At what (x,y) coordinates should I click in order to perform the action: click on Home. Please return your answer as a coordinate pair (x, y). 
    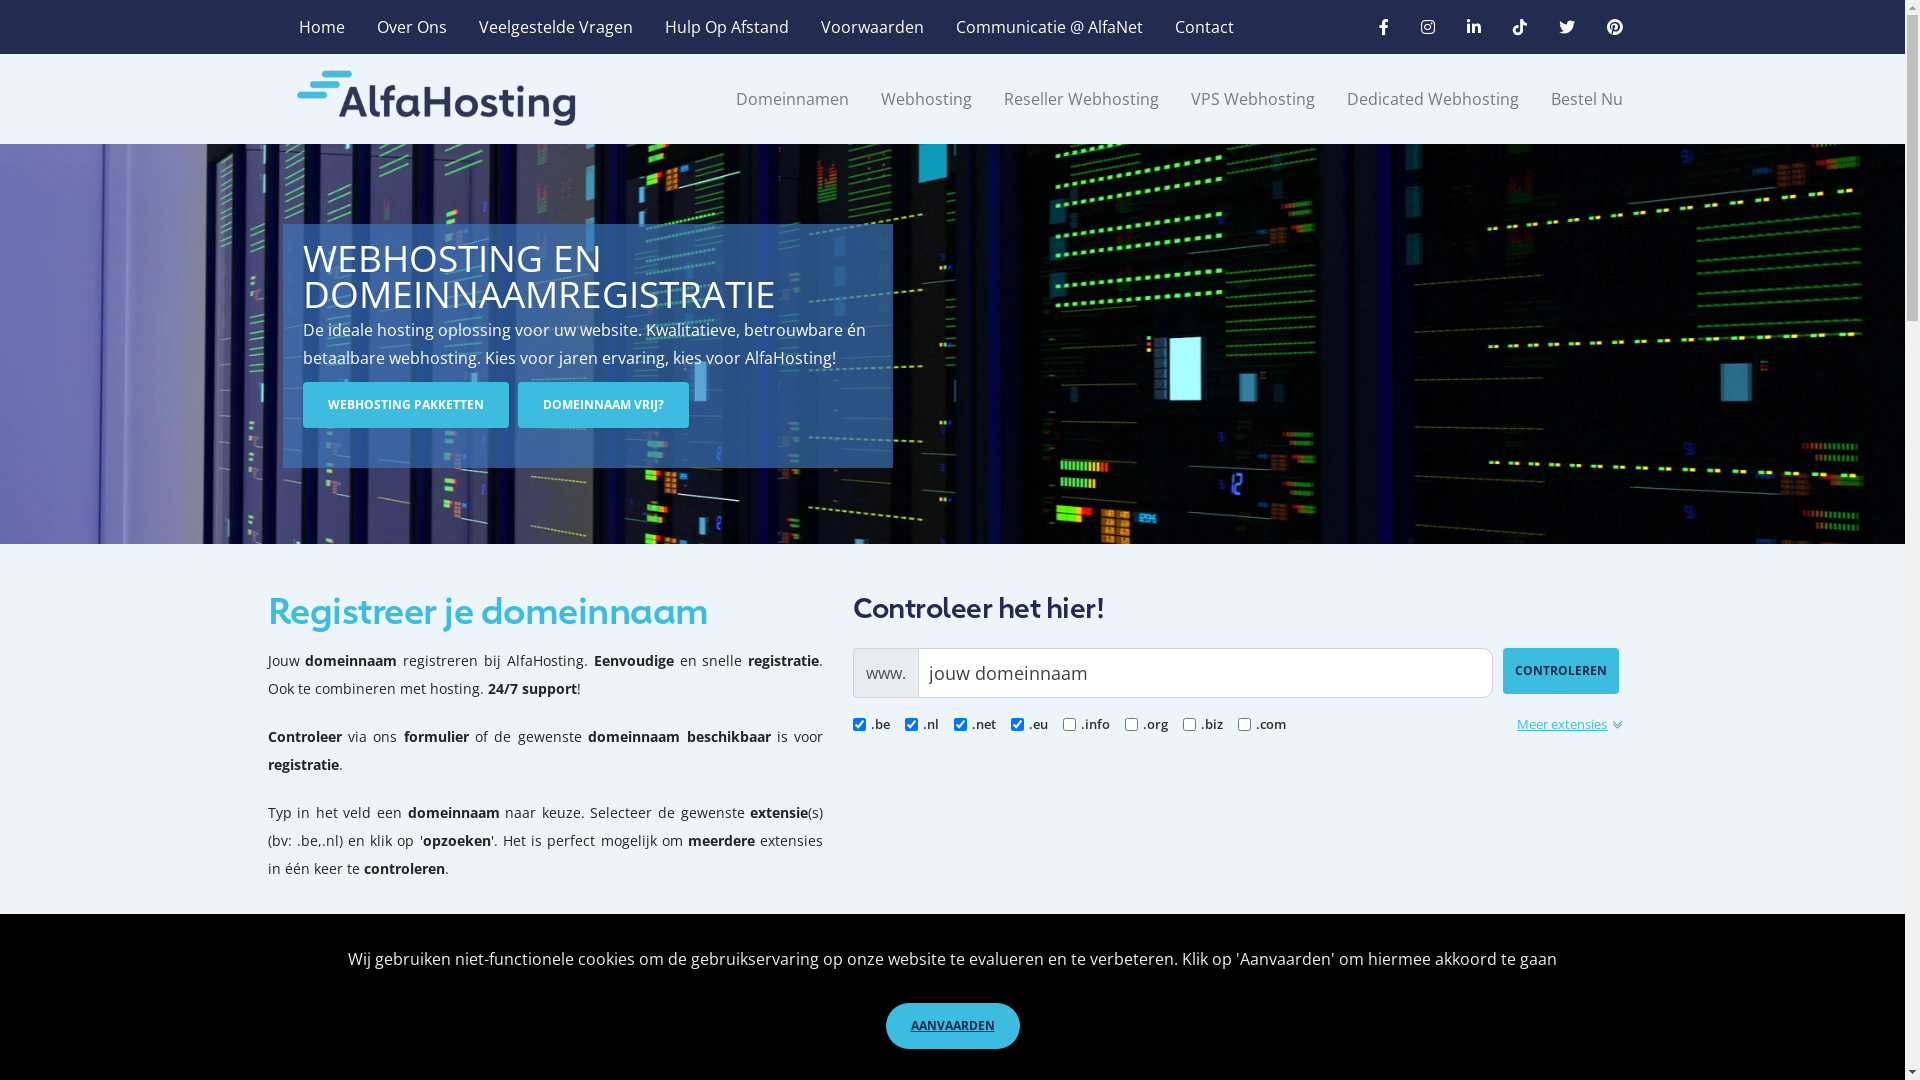
    Looking at the image, I should click on (321, 27).